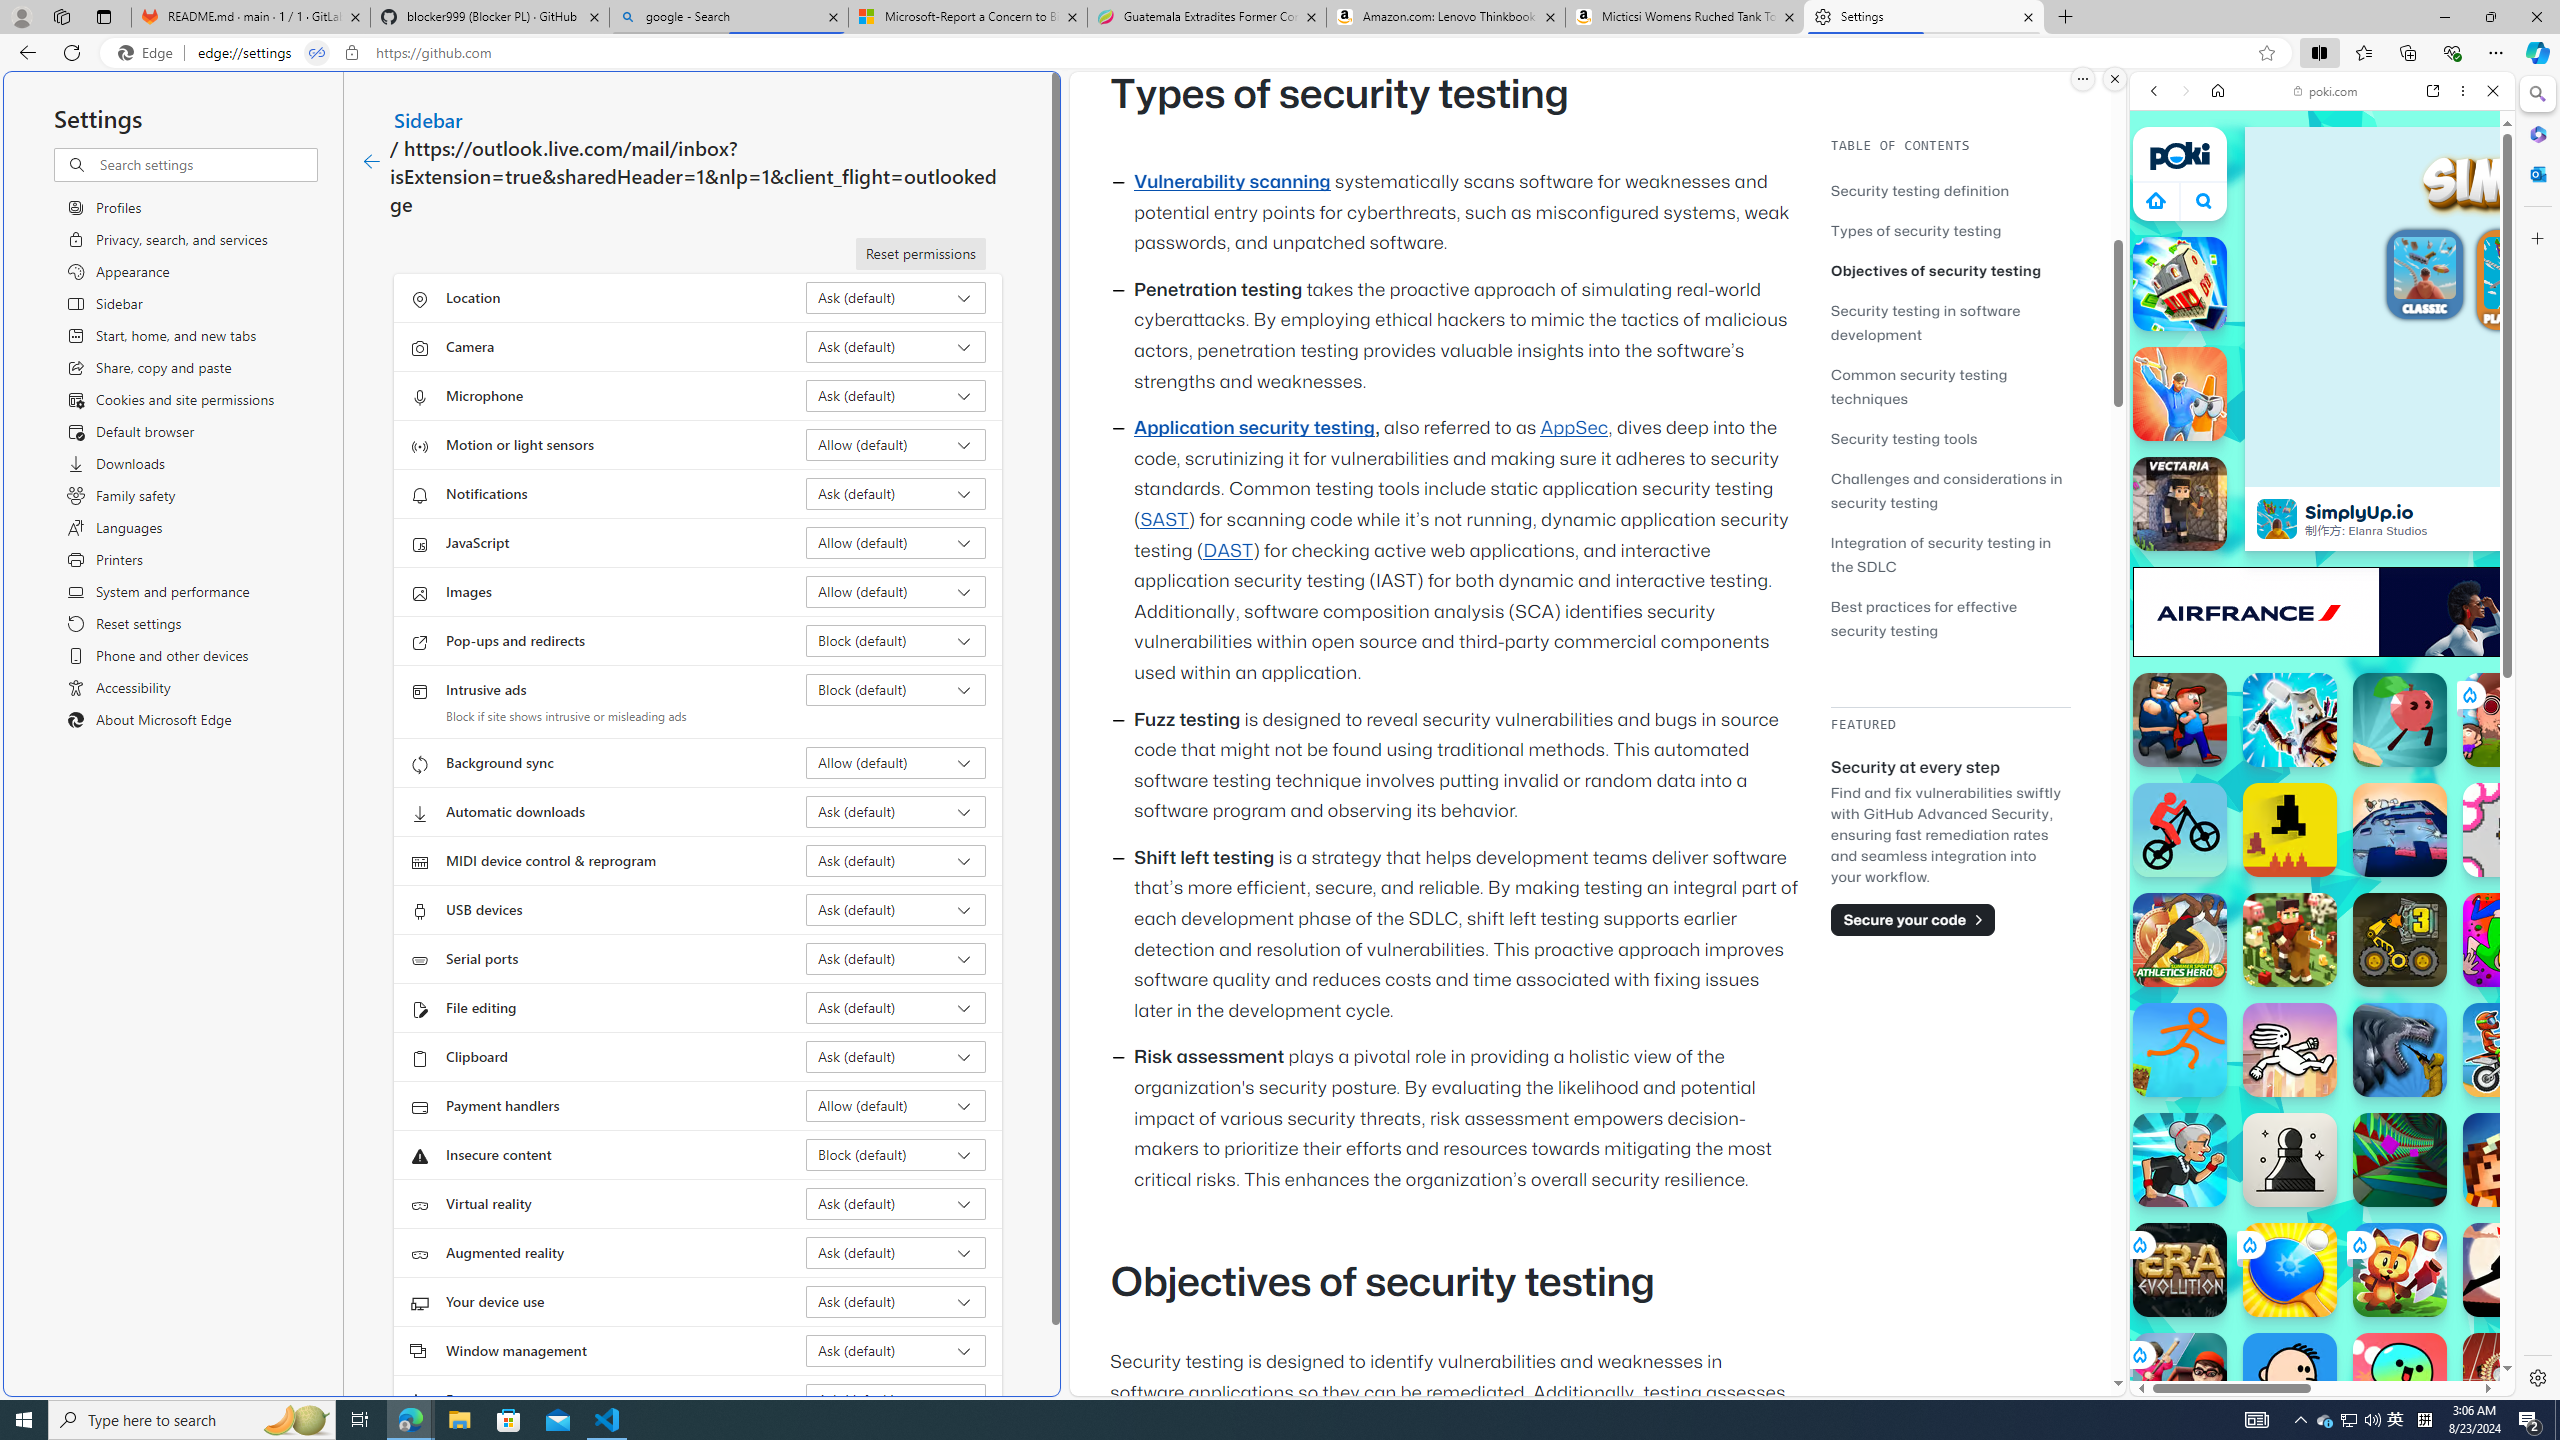  I want to click on Sports Games, so click(2322, 666).